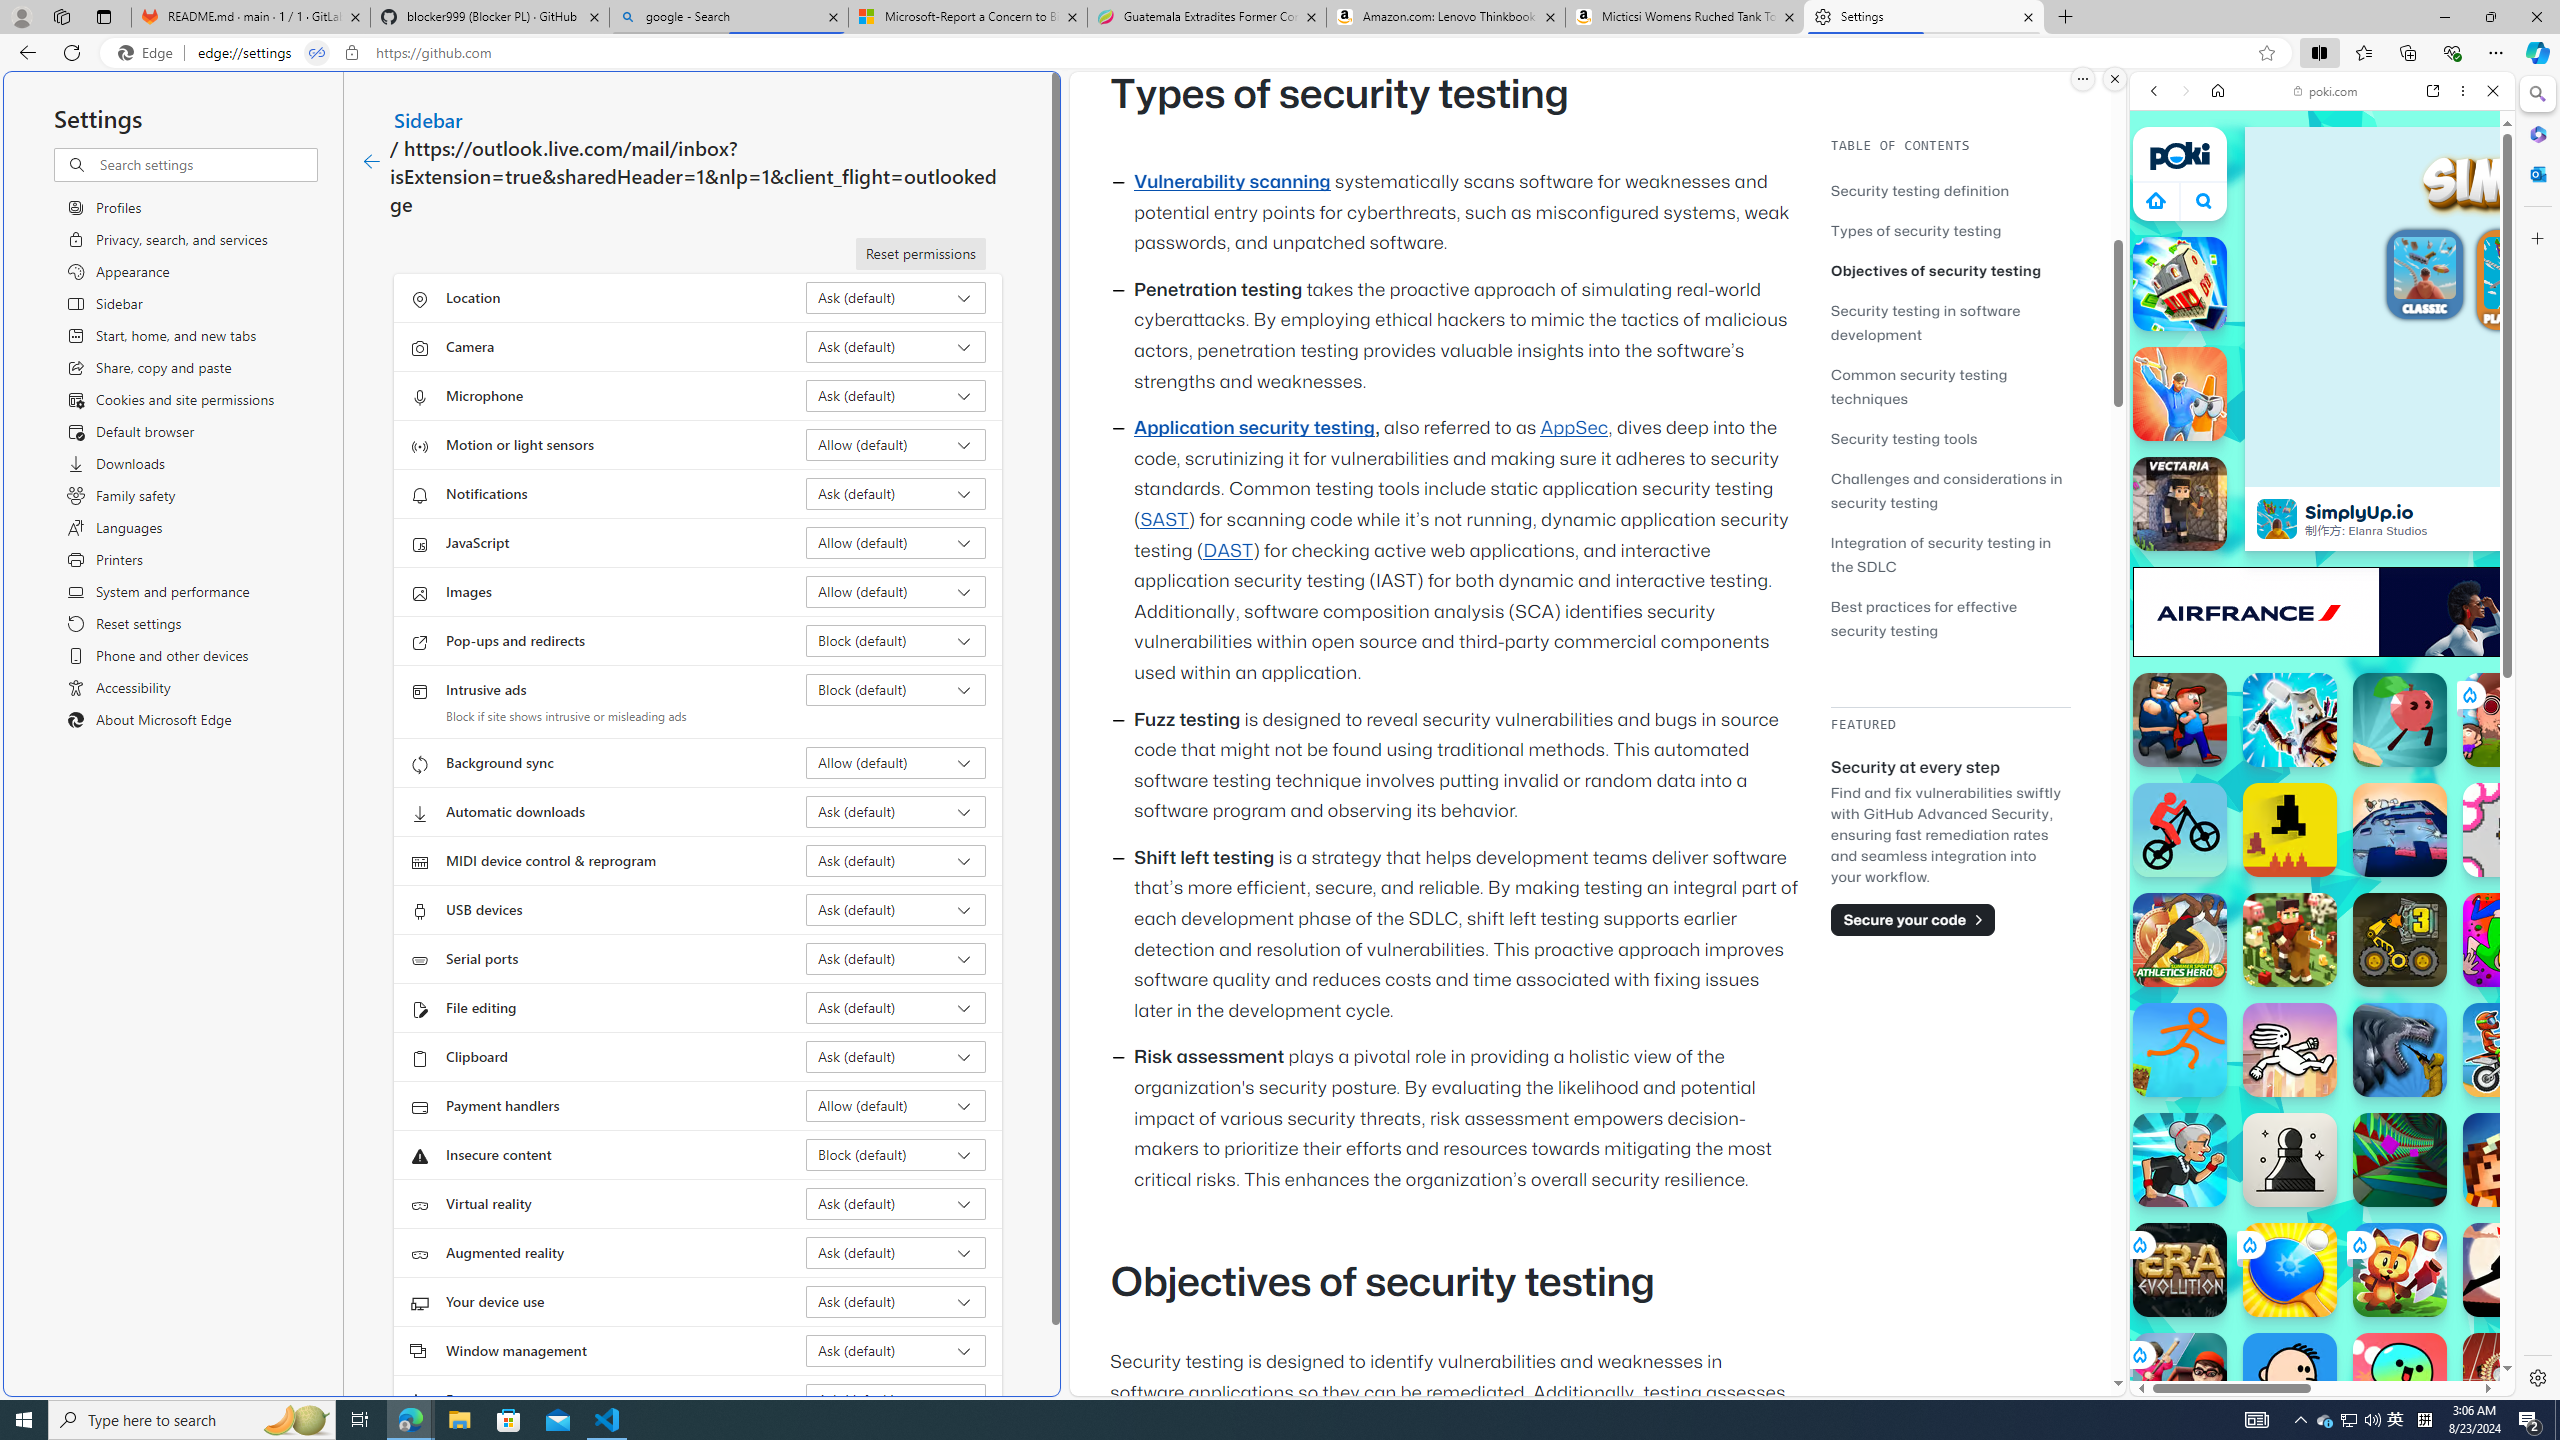  I want to click on Sports Games, so click(2322, 666).